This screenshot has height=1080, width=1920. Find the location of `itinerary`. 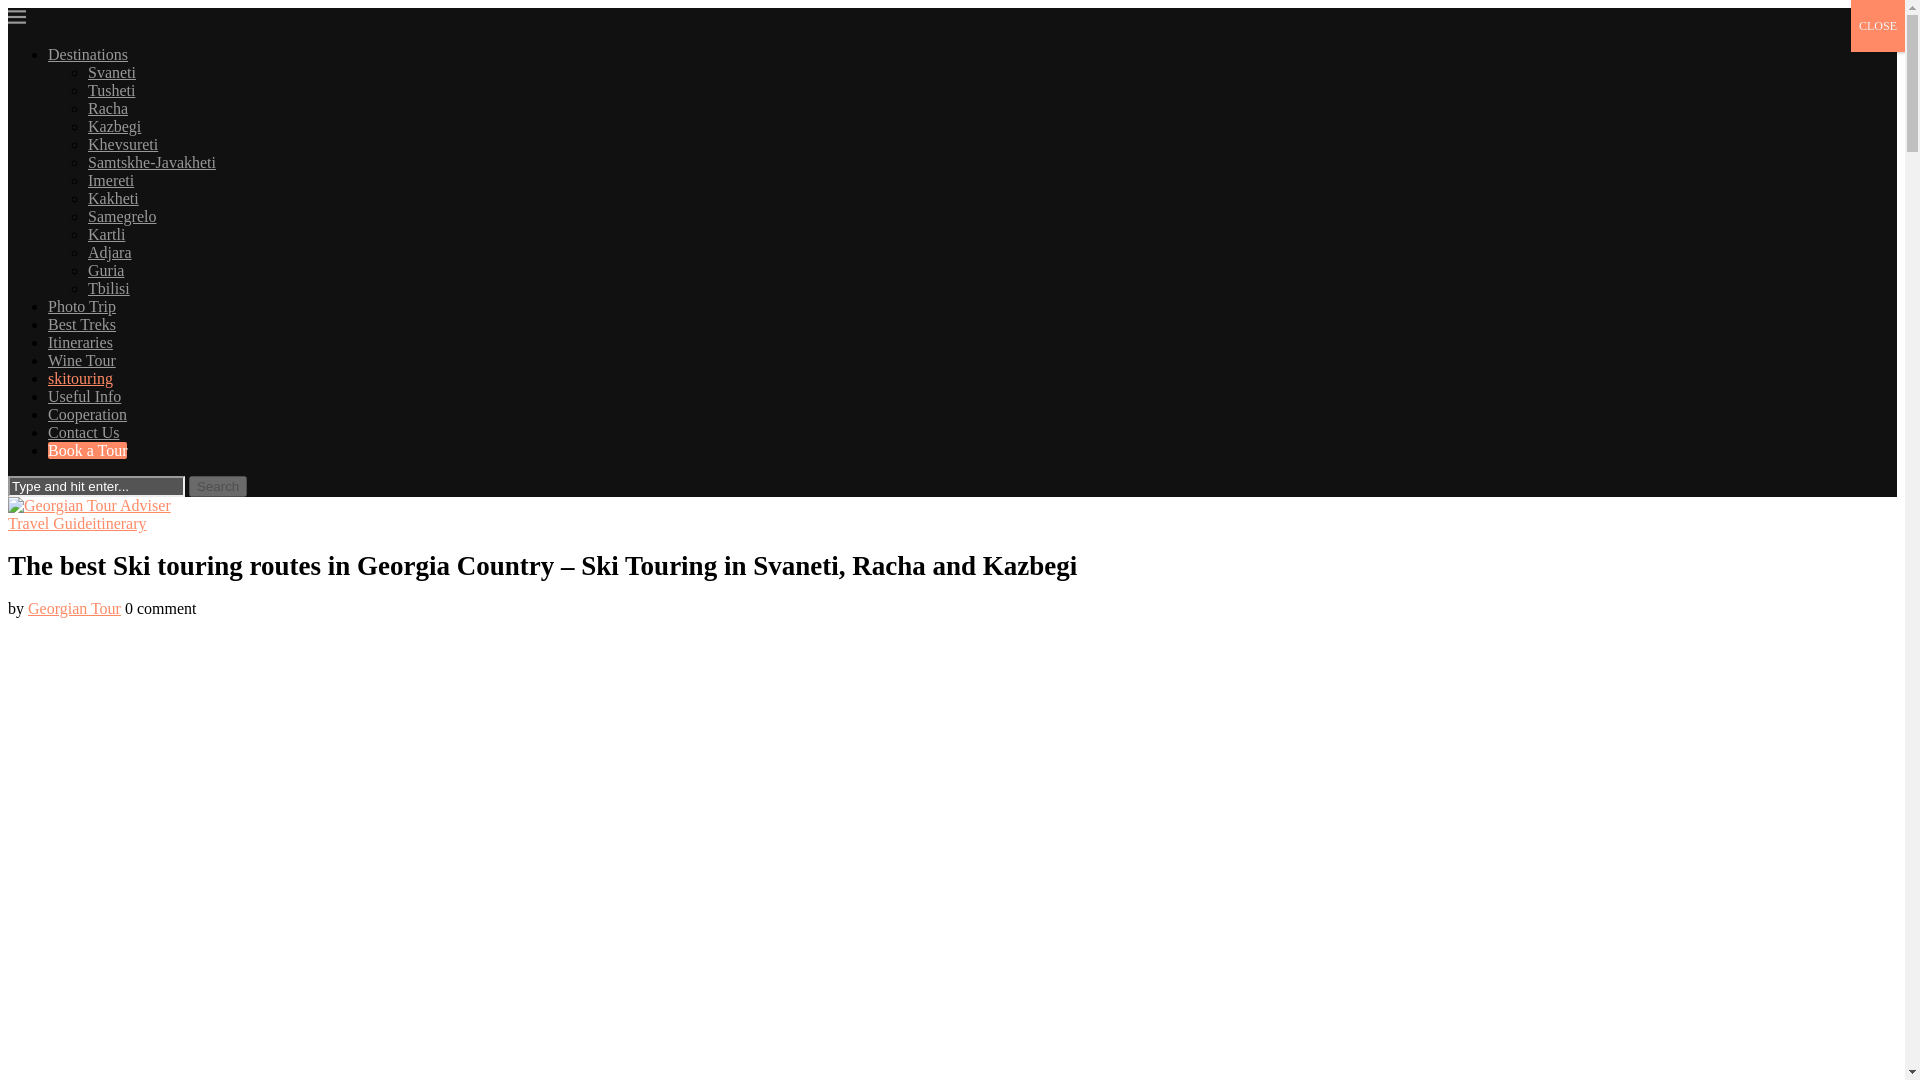

itinerary is located at coordinates (118, 524).